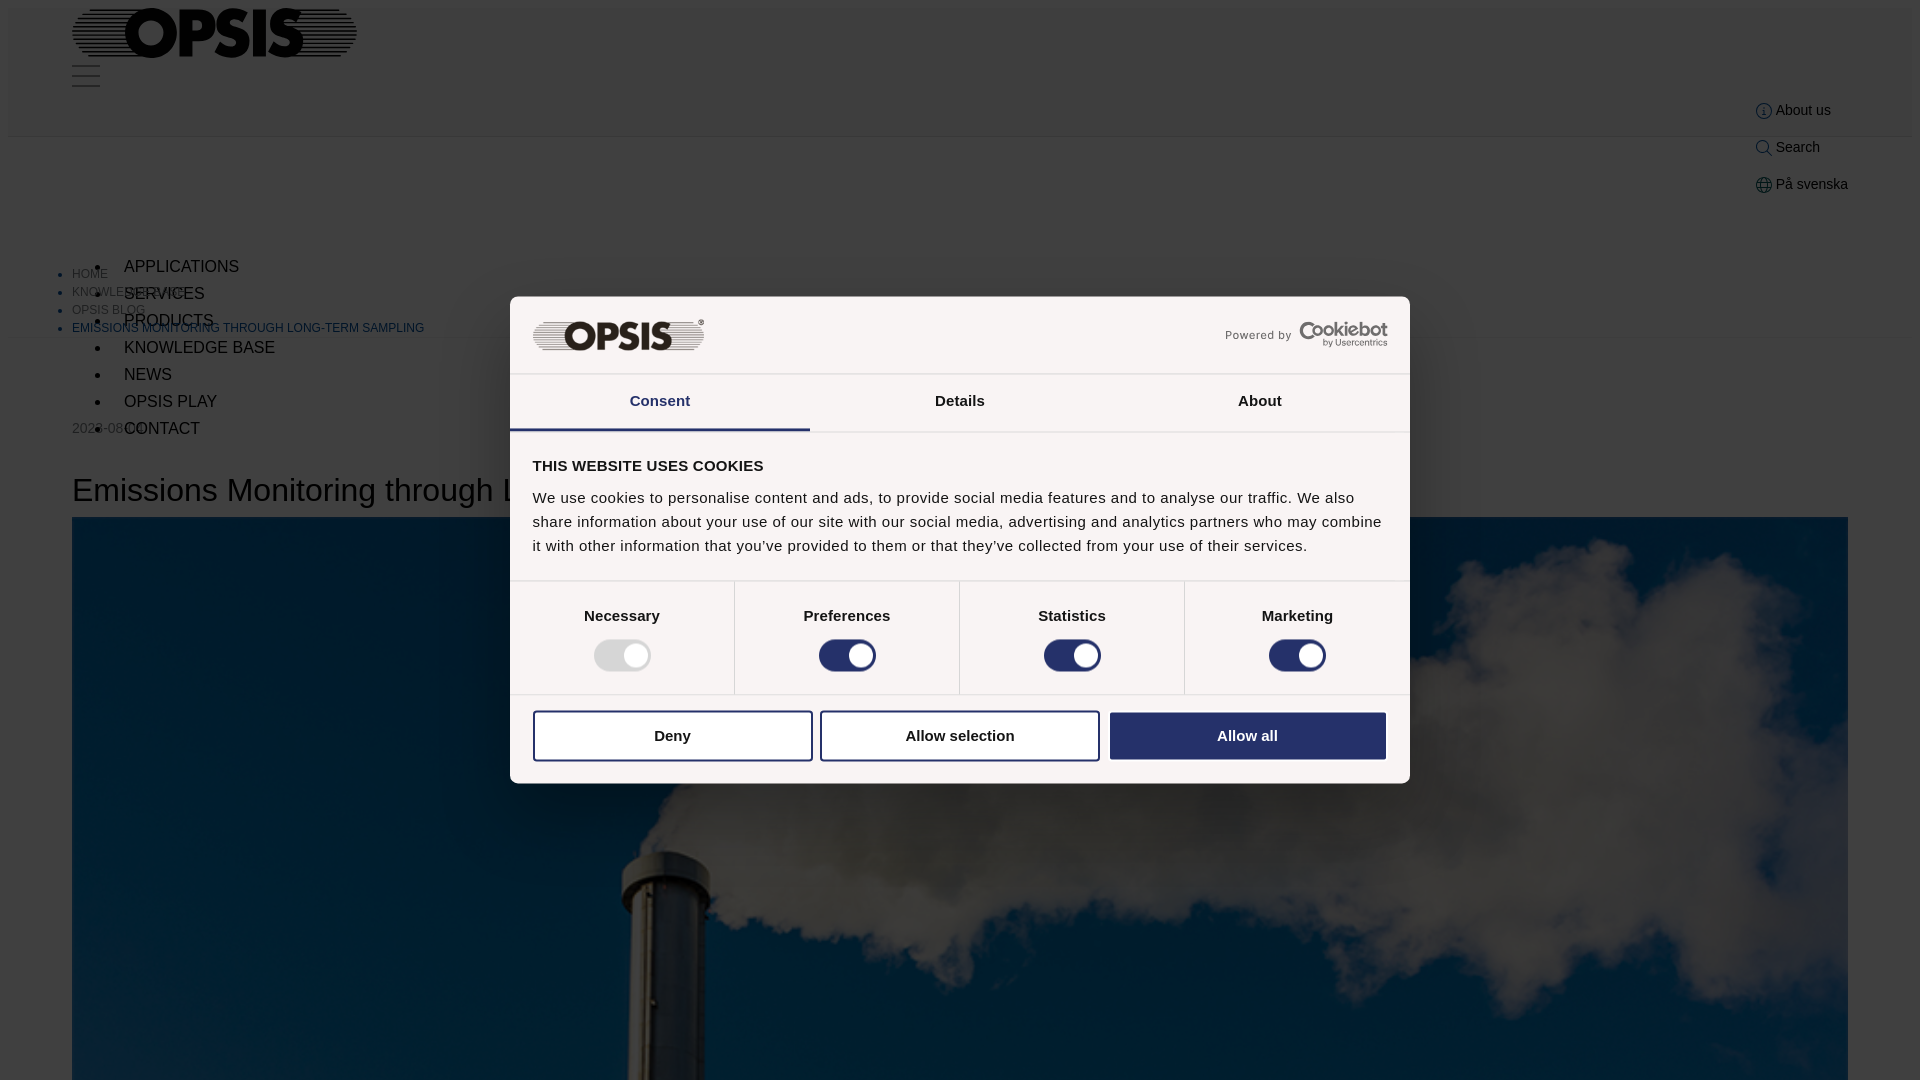  I want to click on Deny, so click(672, 735).